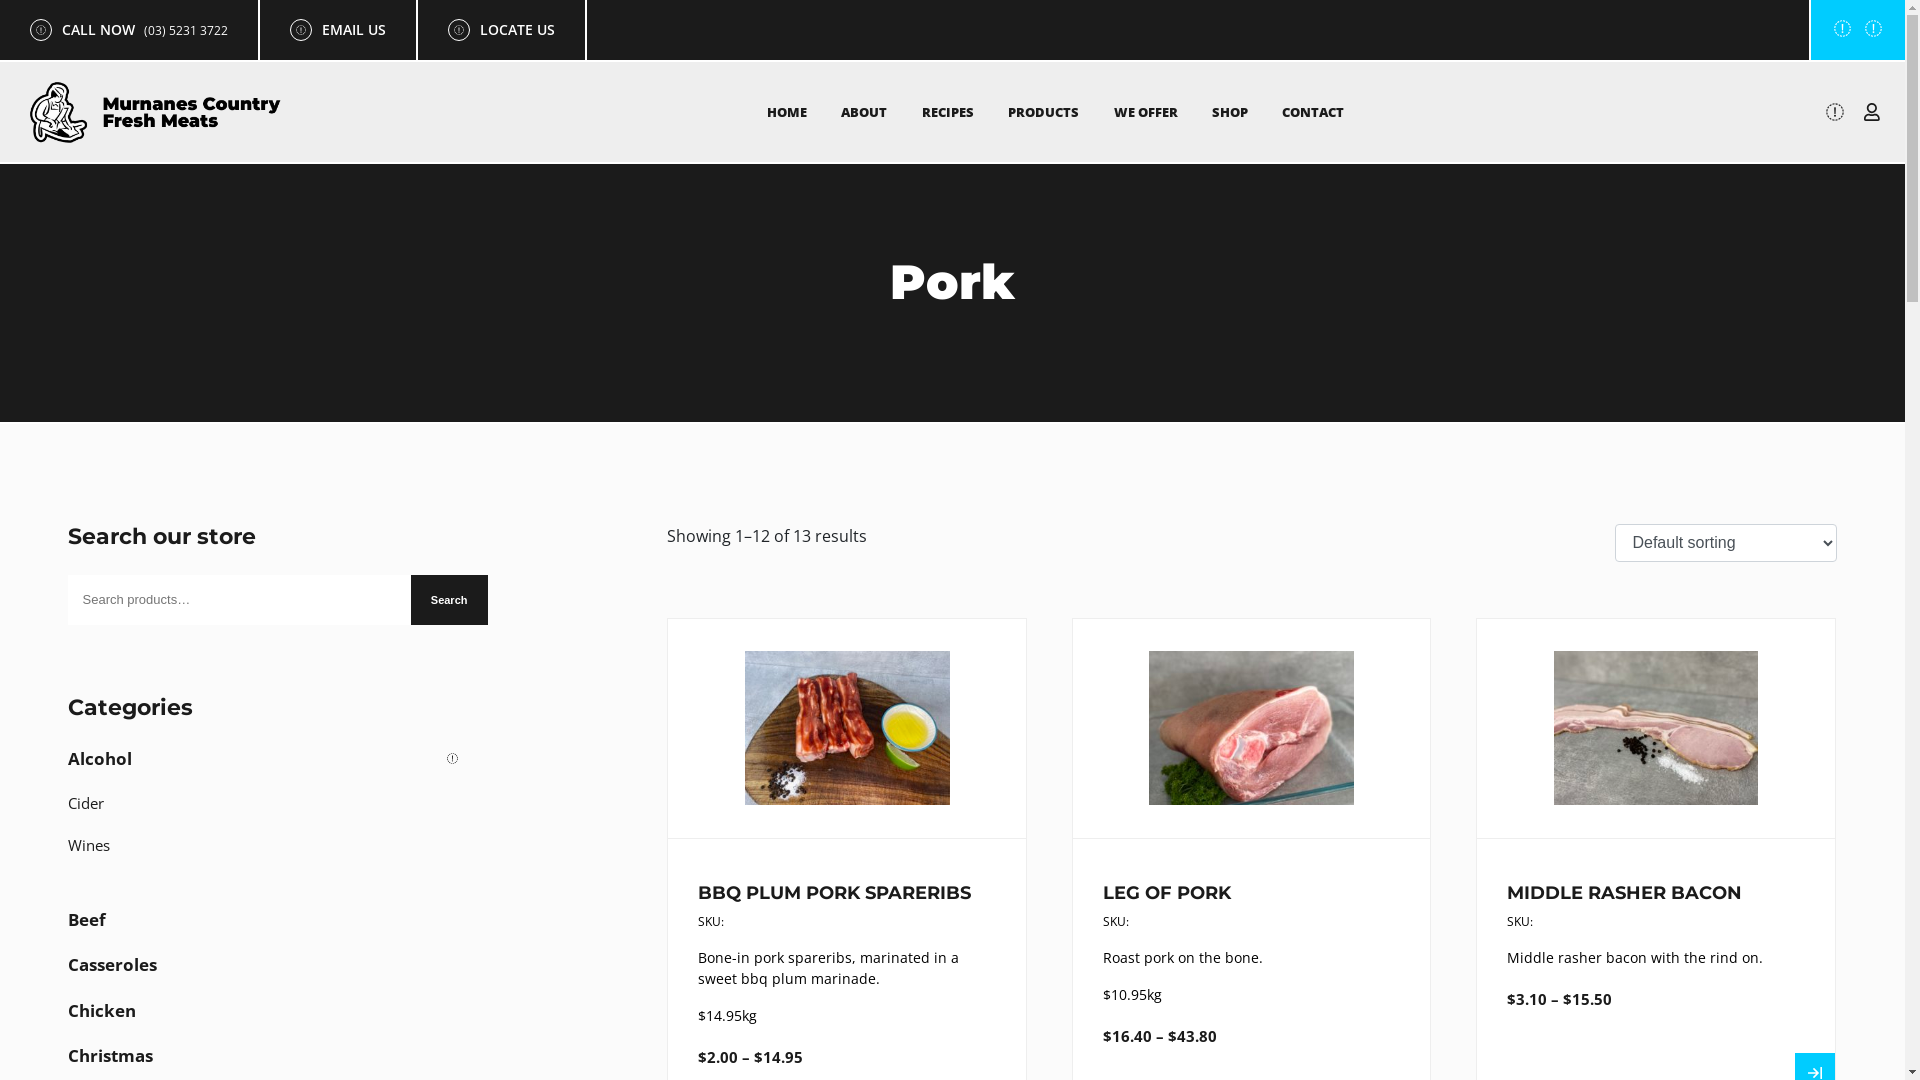 The width and height of the screenshot is (1920, 1080). Describe the element at coordinates (948, 112) in the screenshot. I see `RECIPES` at that location.